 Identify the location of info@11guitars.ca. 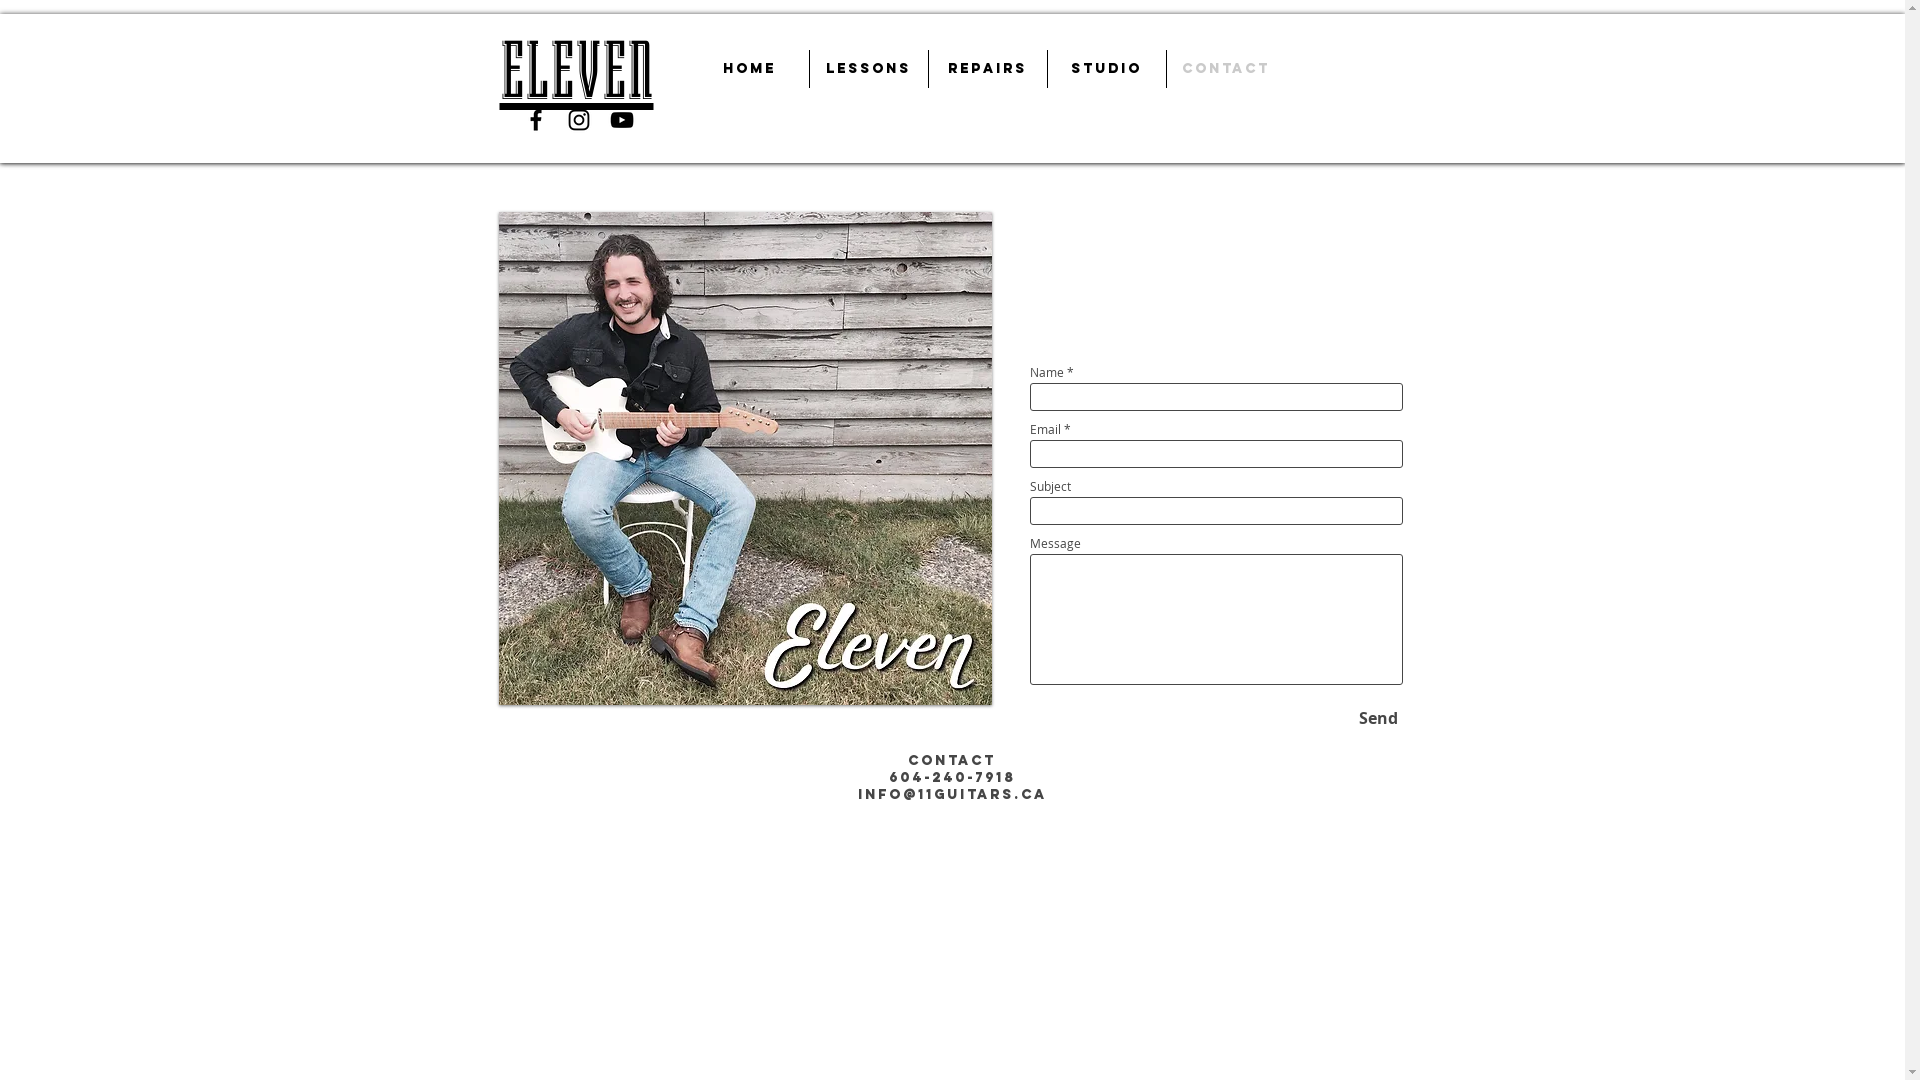
(952, 794).